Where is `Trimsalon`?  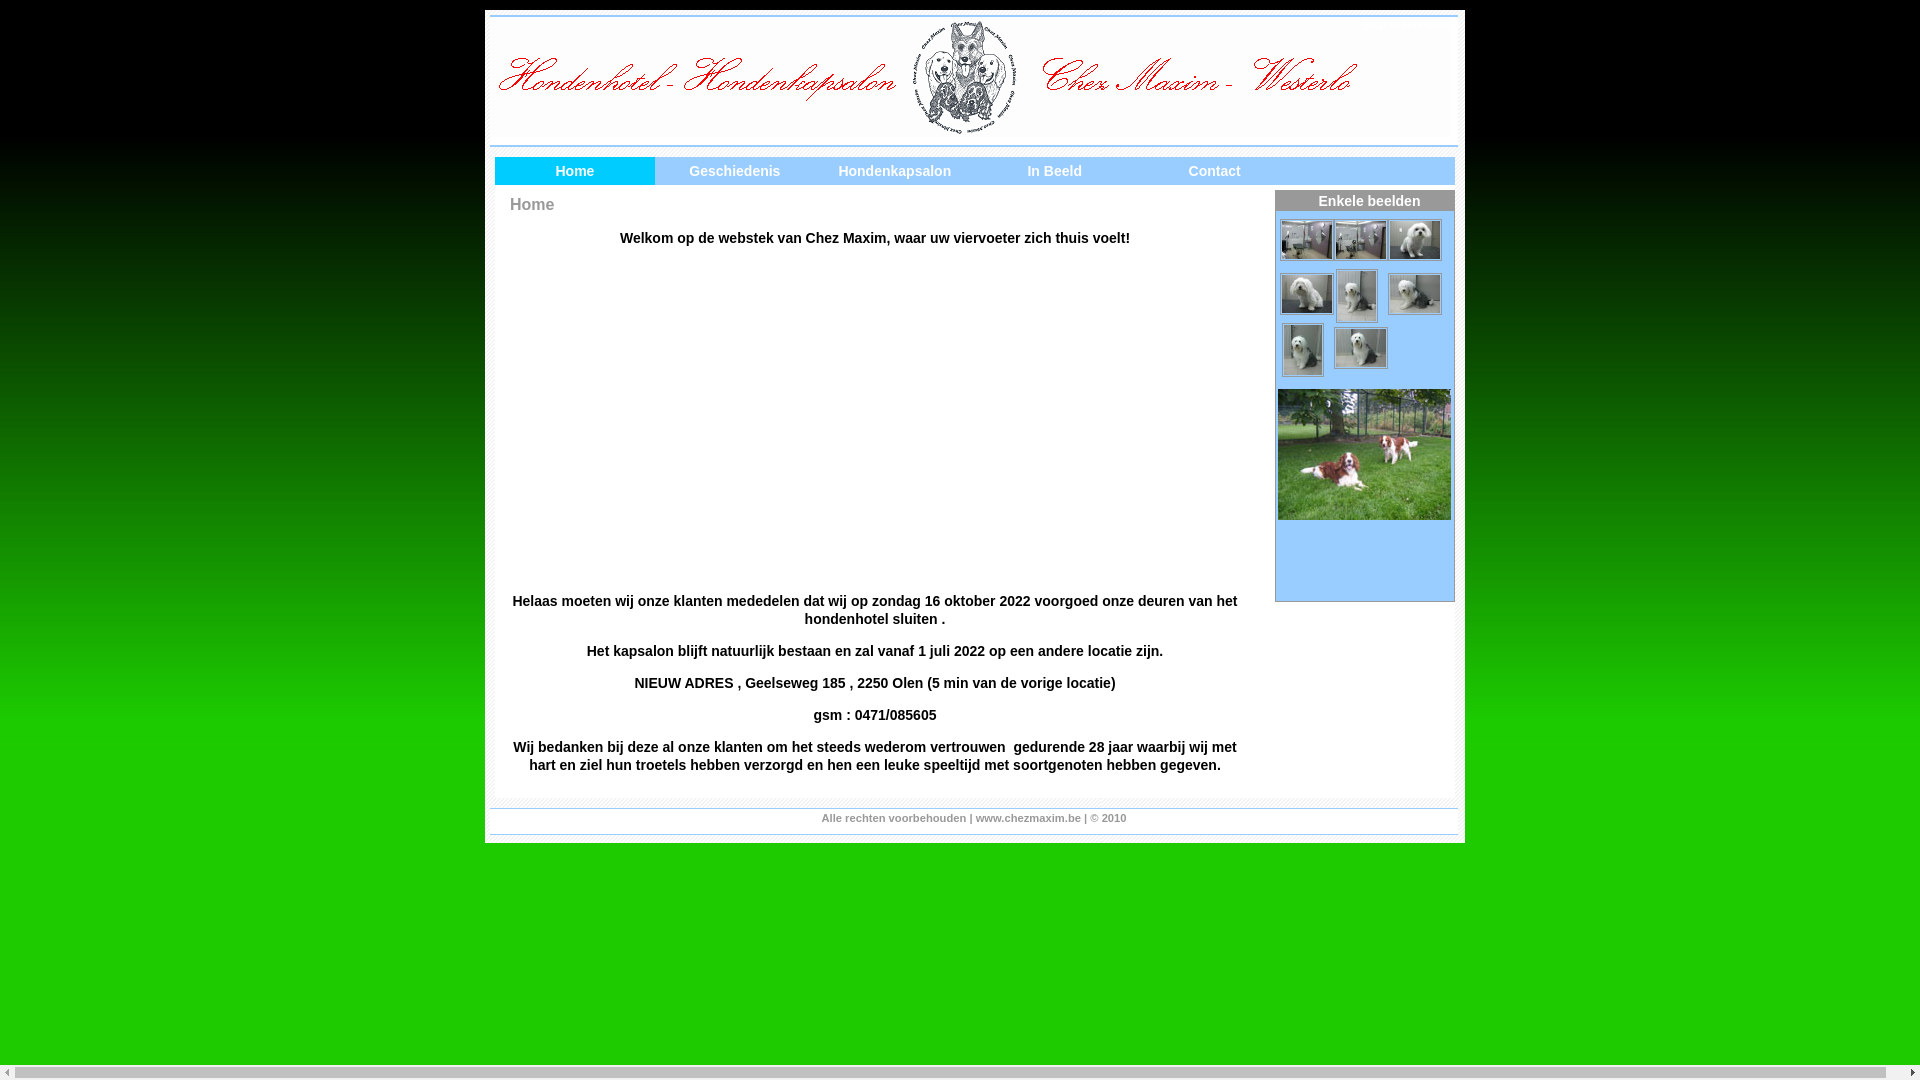 Trimsalon is located at coordinates (1307, 240).